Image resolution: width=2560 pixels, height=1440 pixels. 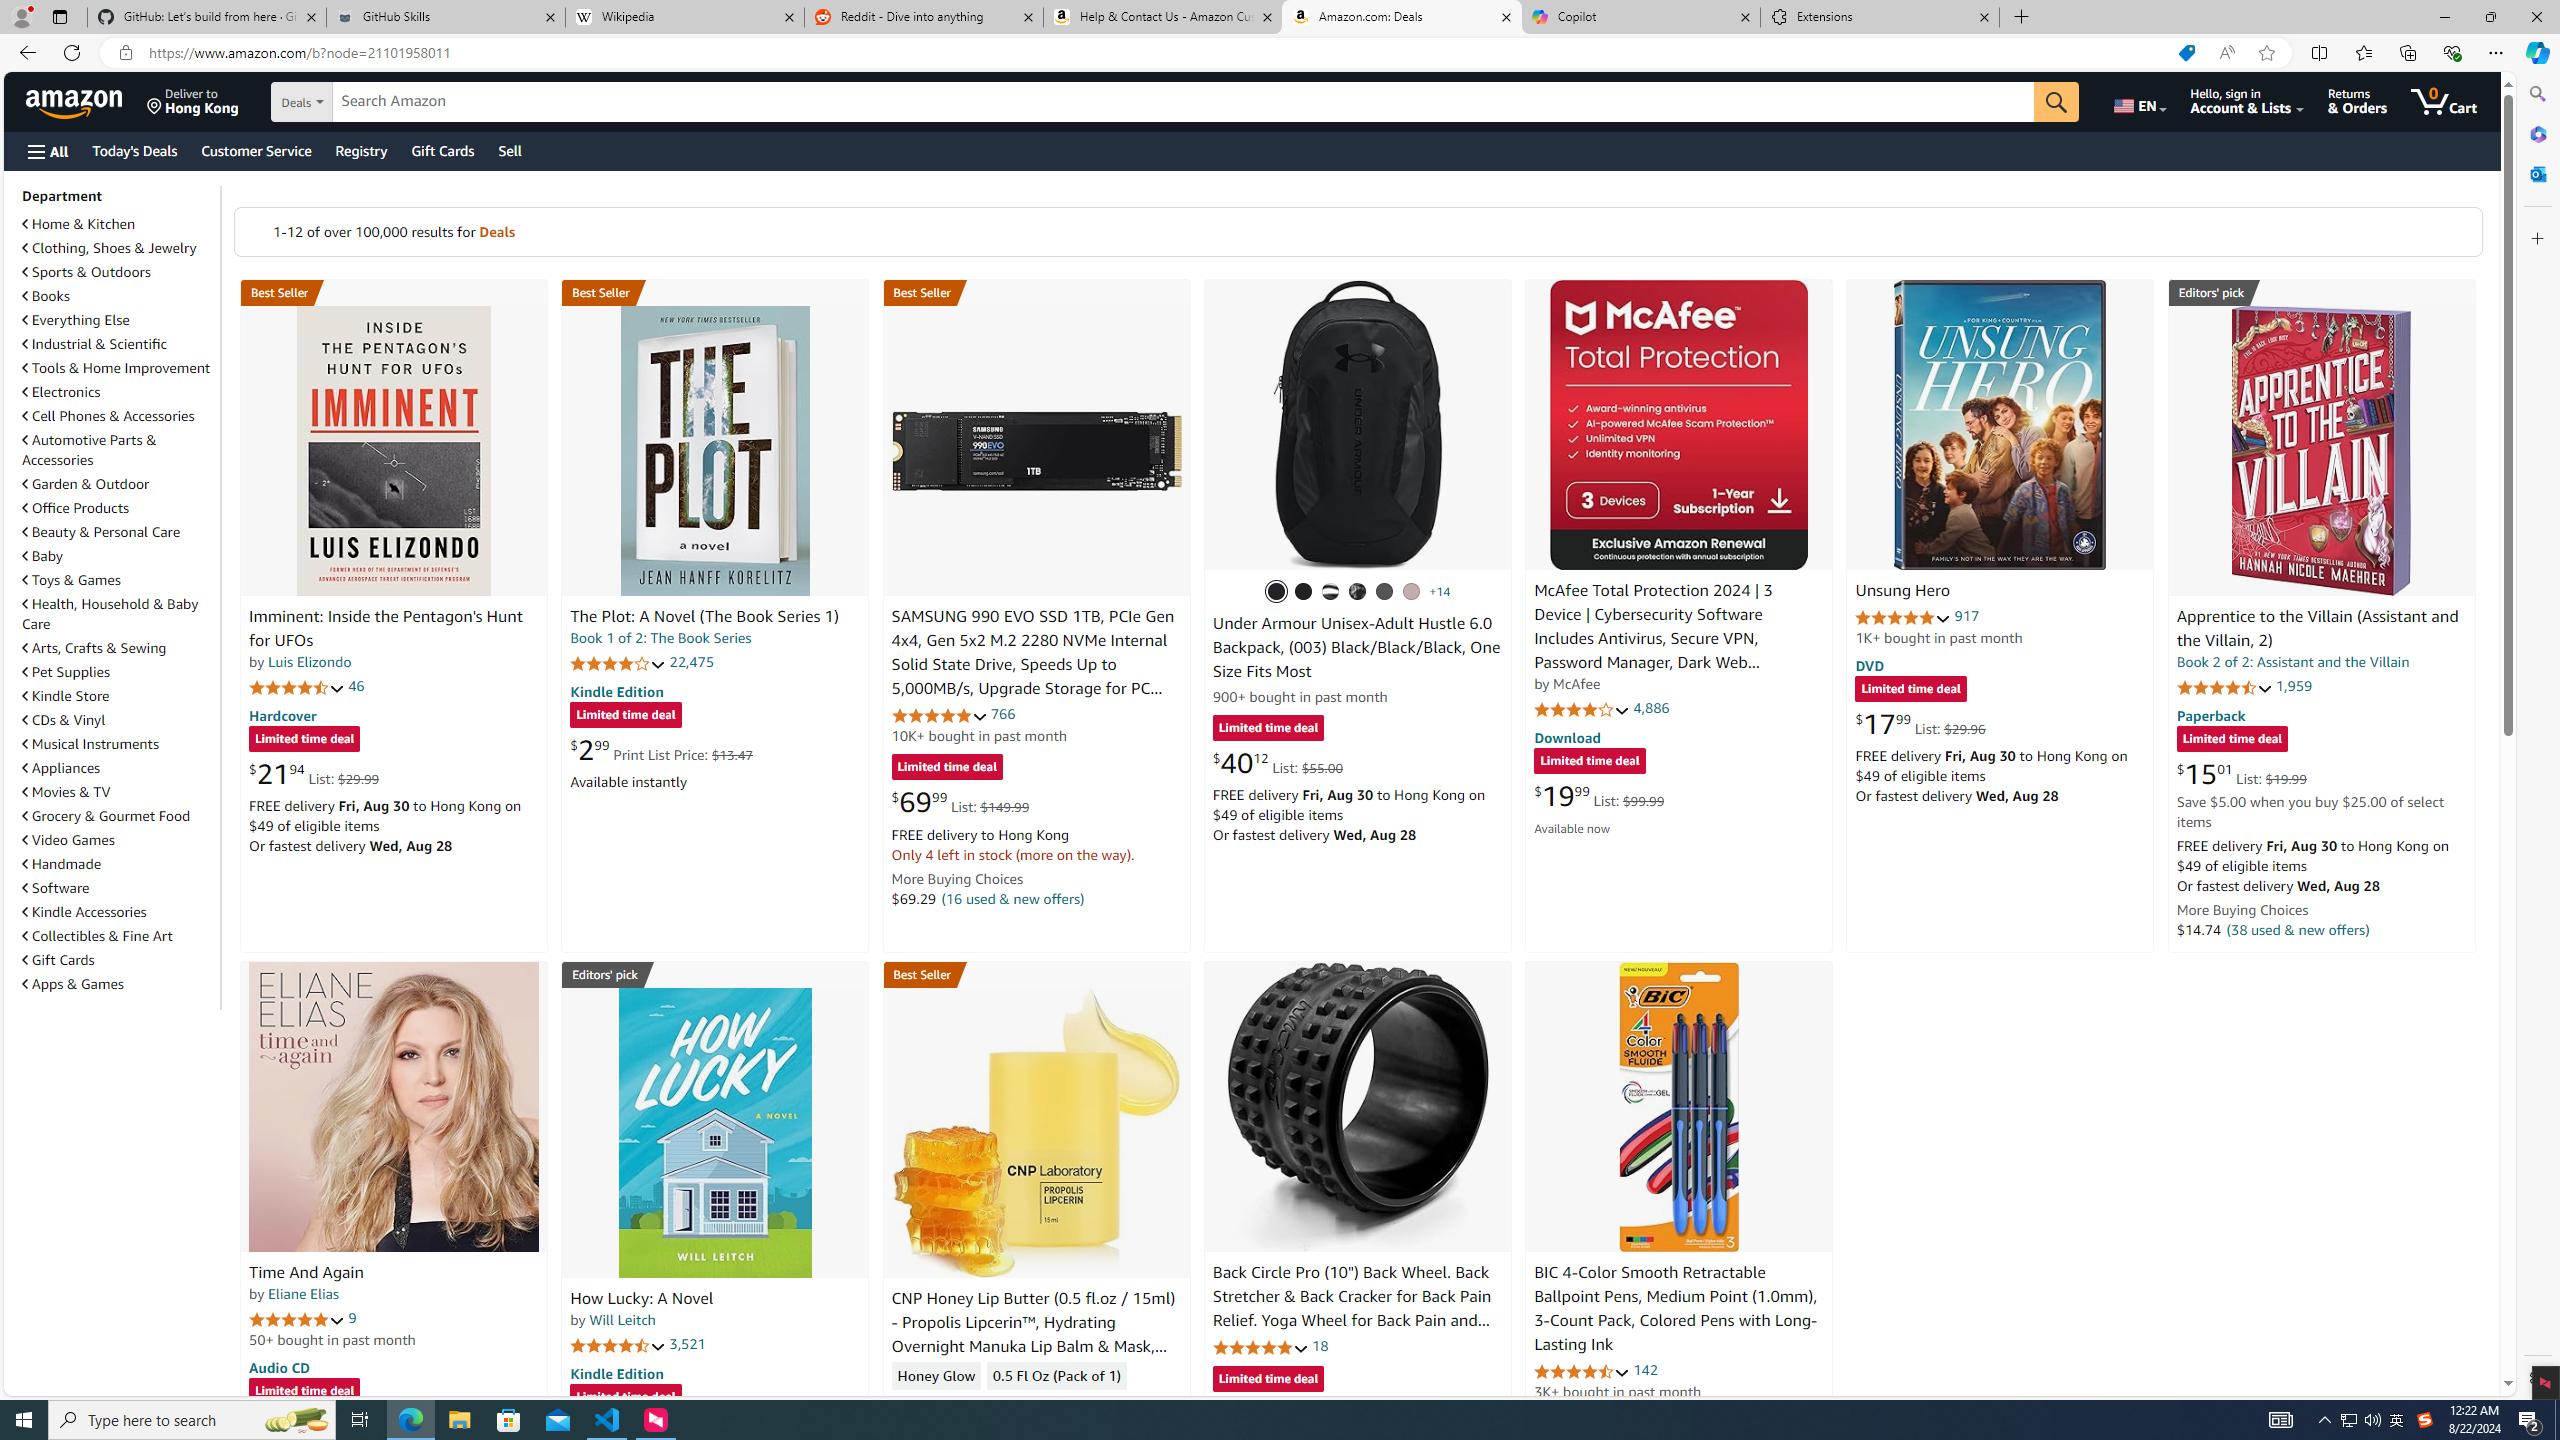 I want to click on 4.3 out of 5 stars, so click(x=939, y=1405).